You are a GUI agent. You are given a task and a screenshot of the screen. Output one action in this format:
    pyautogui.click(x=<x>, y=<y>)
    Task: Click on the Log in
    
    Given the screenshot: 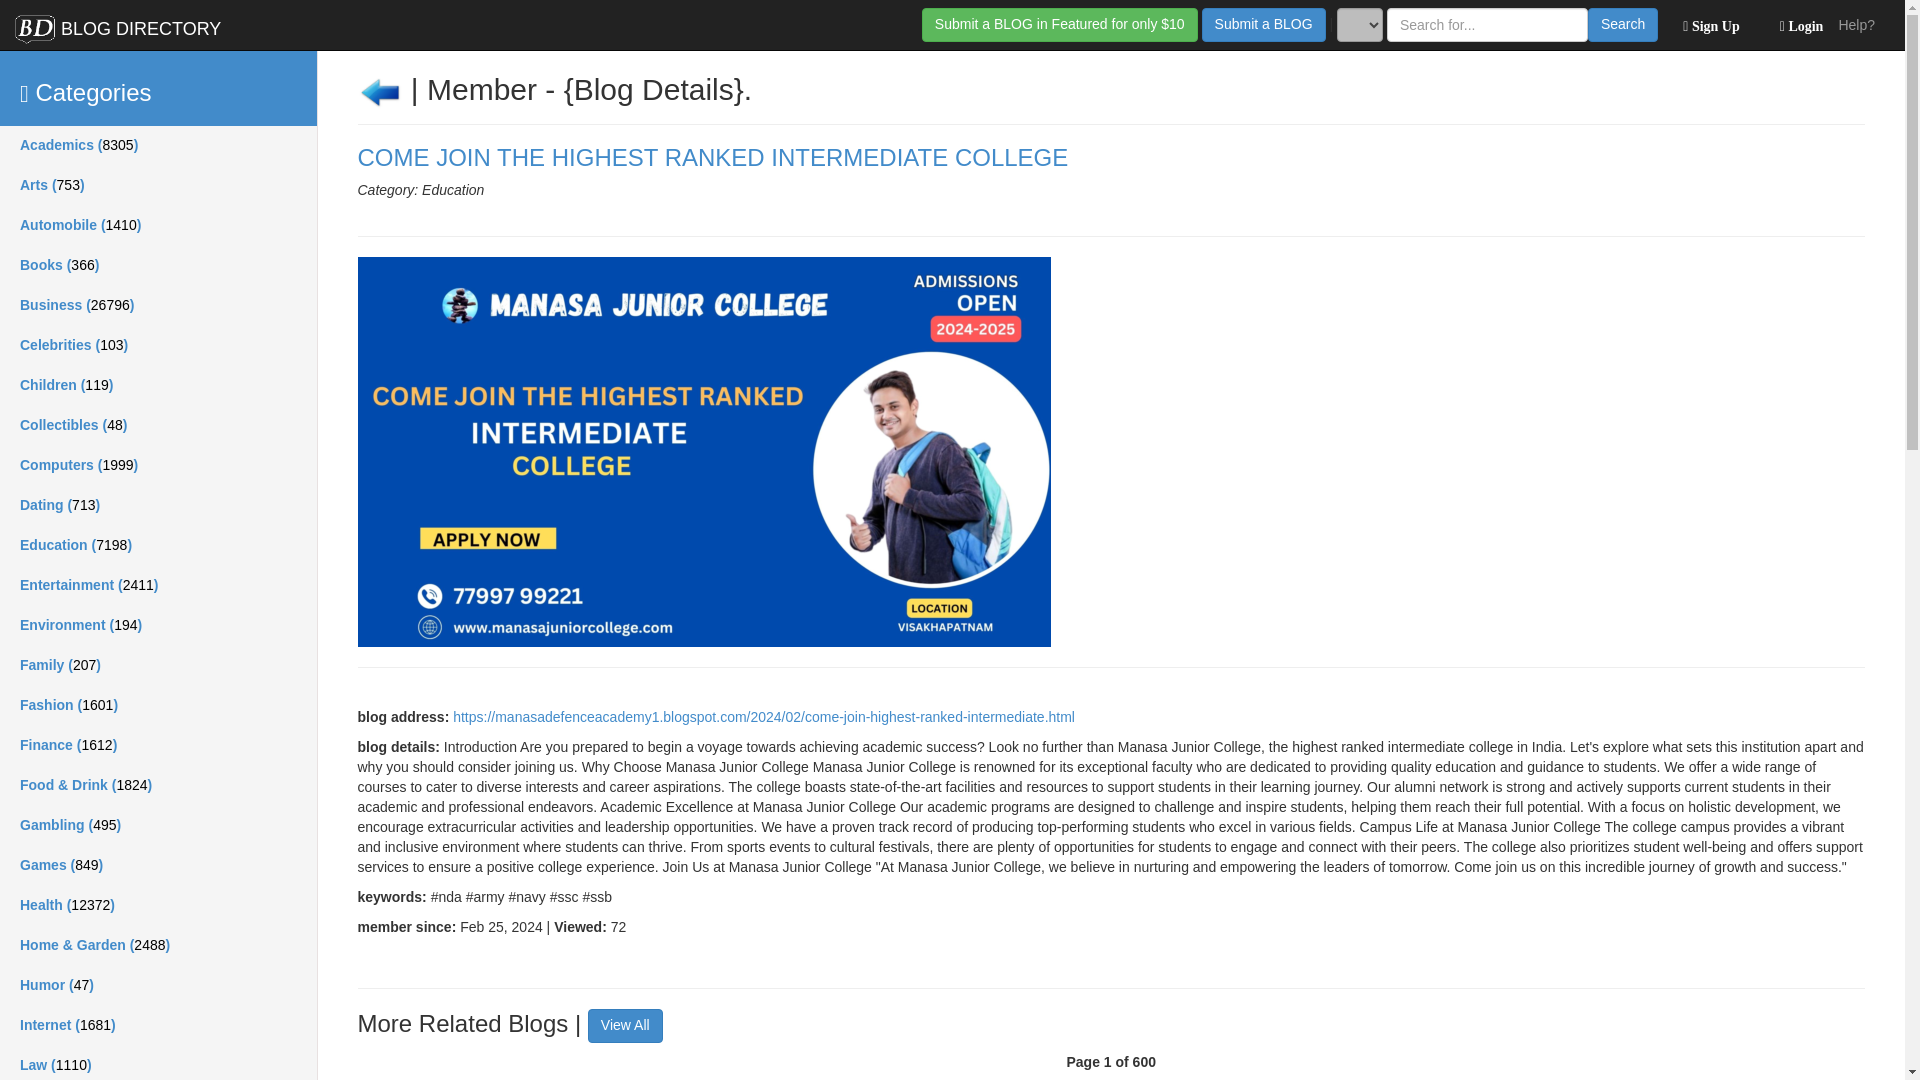 What is the action you would take?
    pyautogui.click(x=1796, y=24)
    